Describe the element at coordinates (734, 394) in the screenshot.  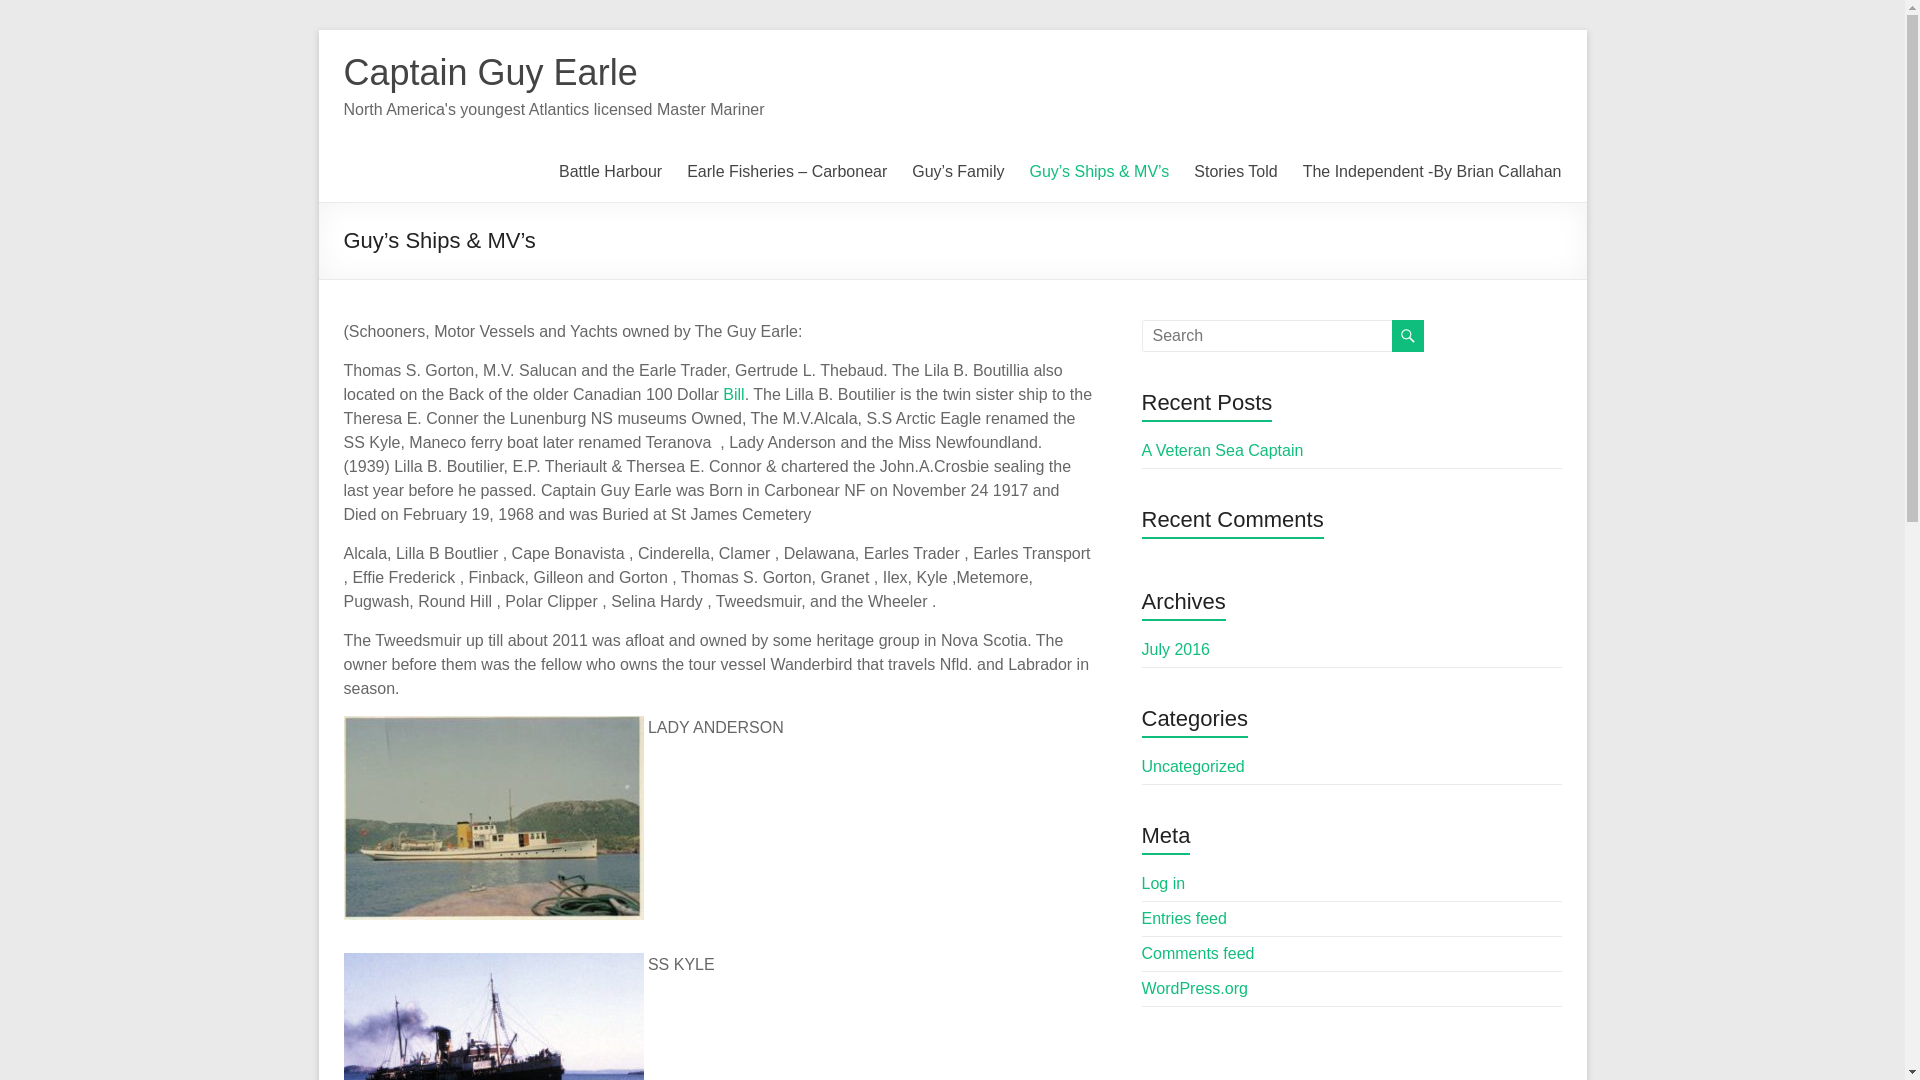
I see `Bill` at that location.